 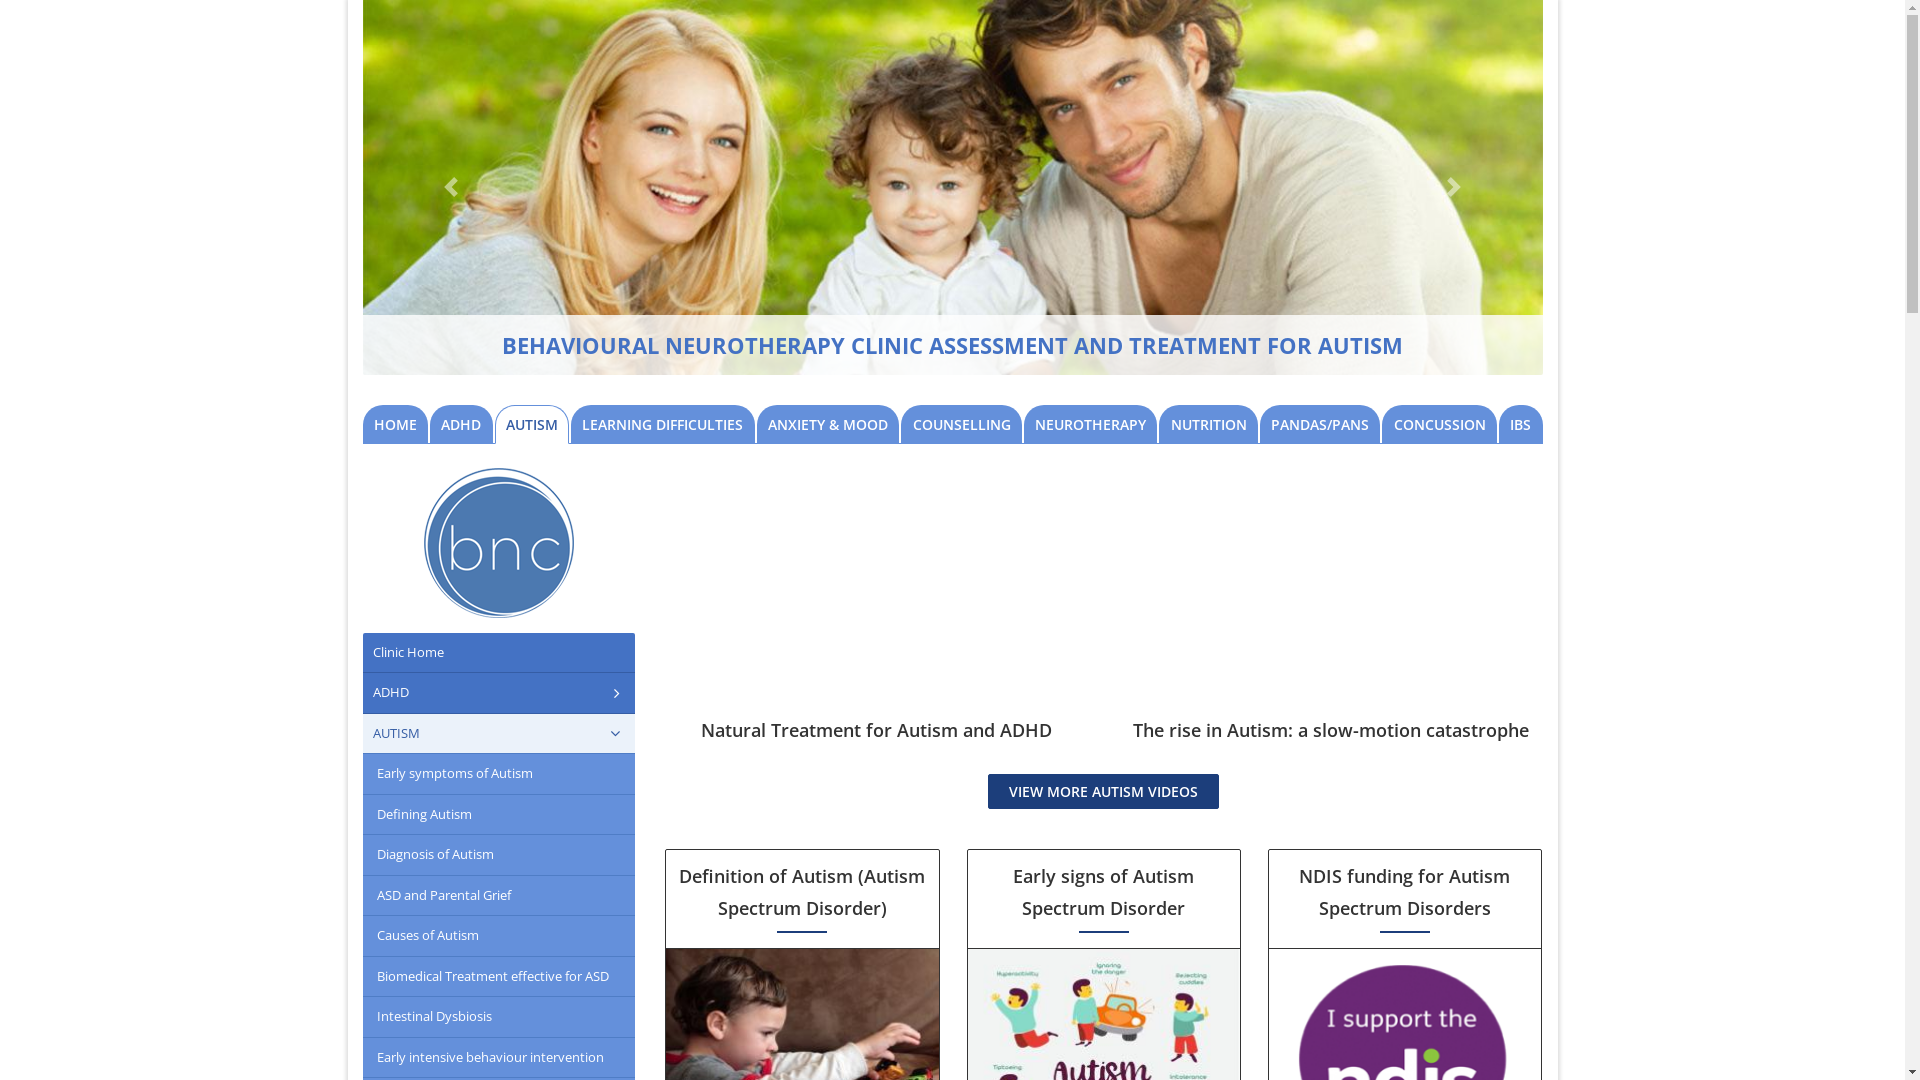 I want to click on AUTISM, so click(x=498, y=734).